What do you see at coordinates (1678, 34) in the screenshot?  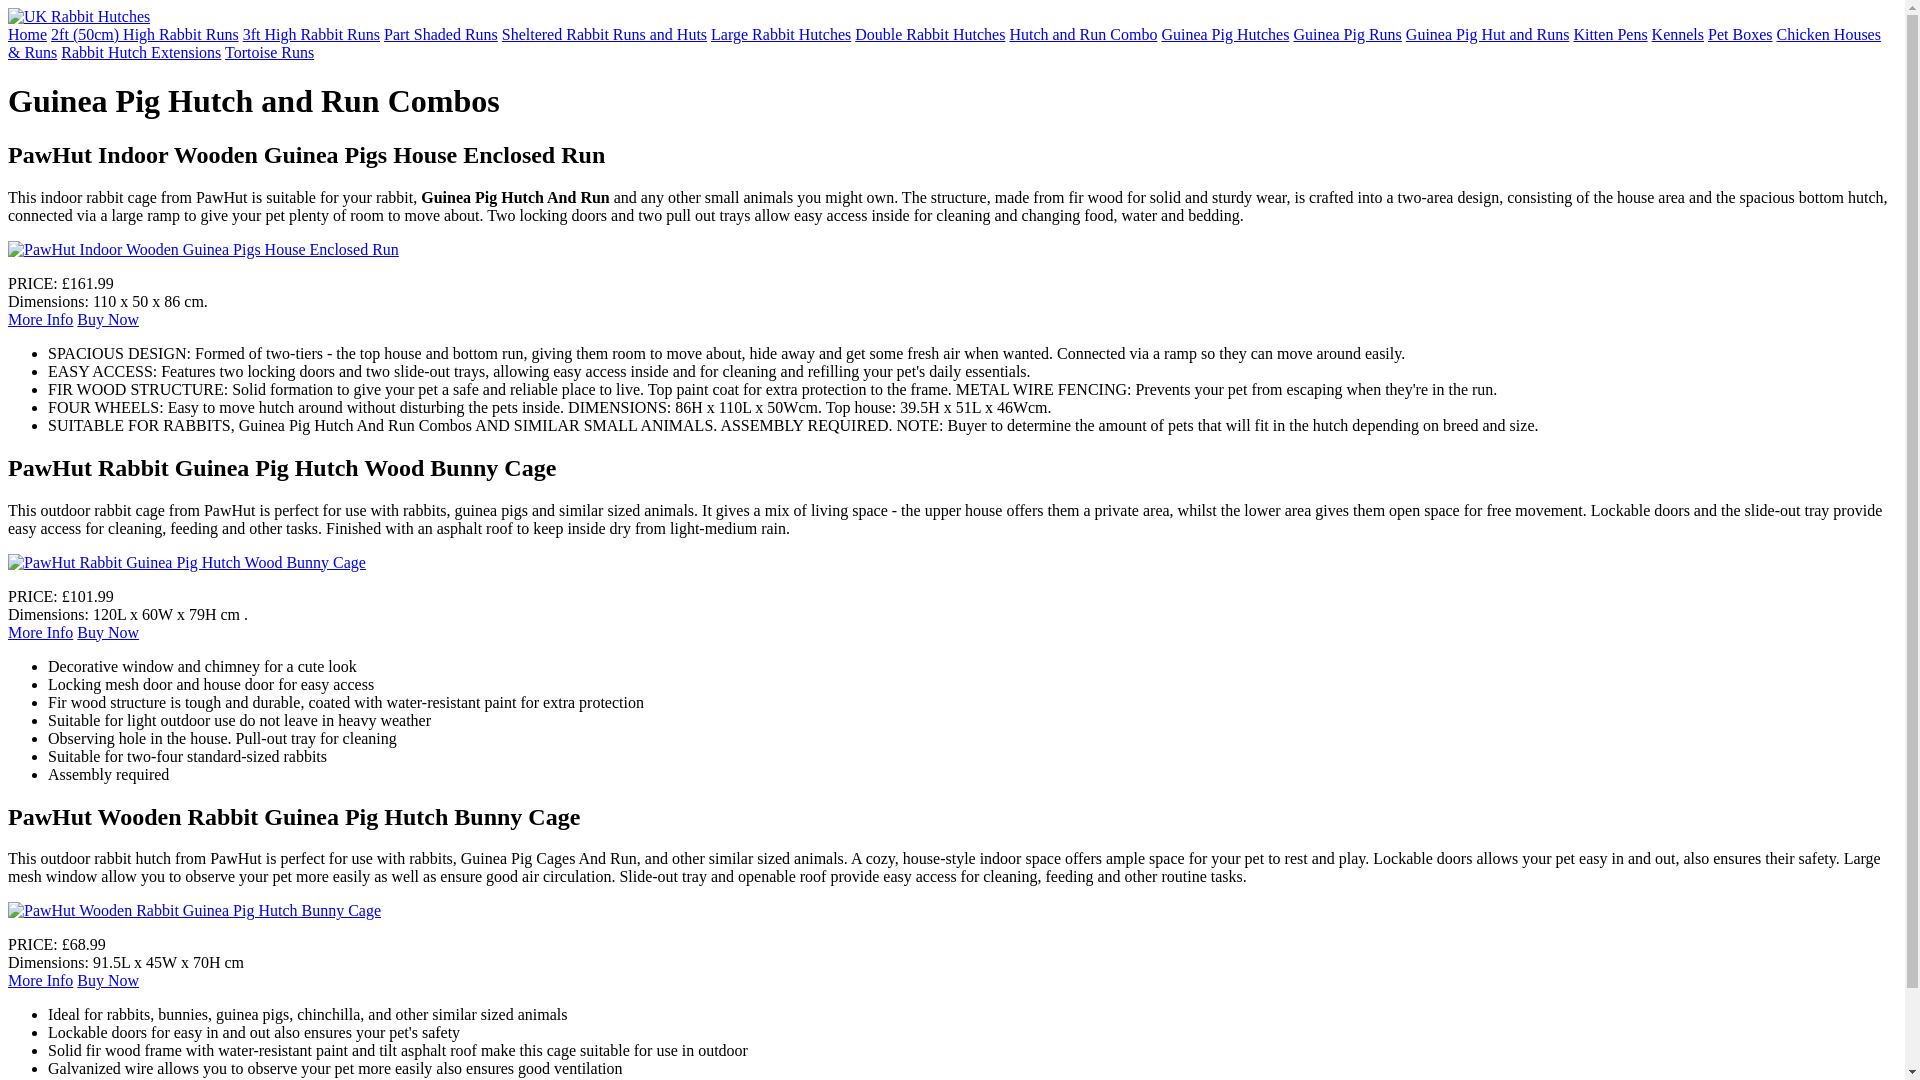 I see `Kennels` at bounding box center [1678, 34].